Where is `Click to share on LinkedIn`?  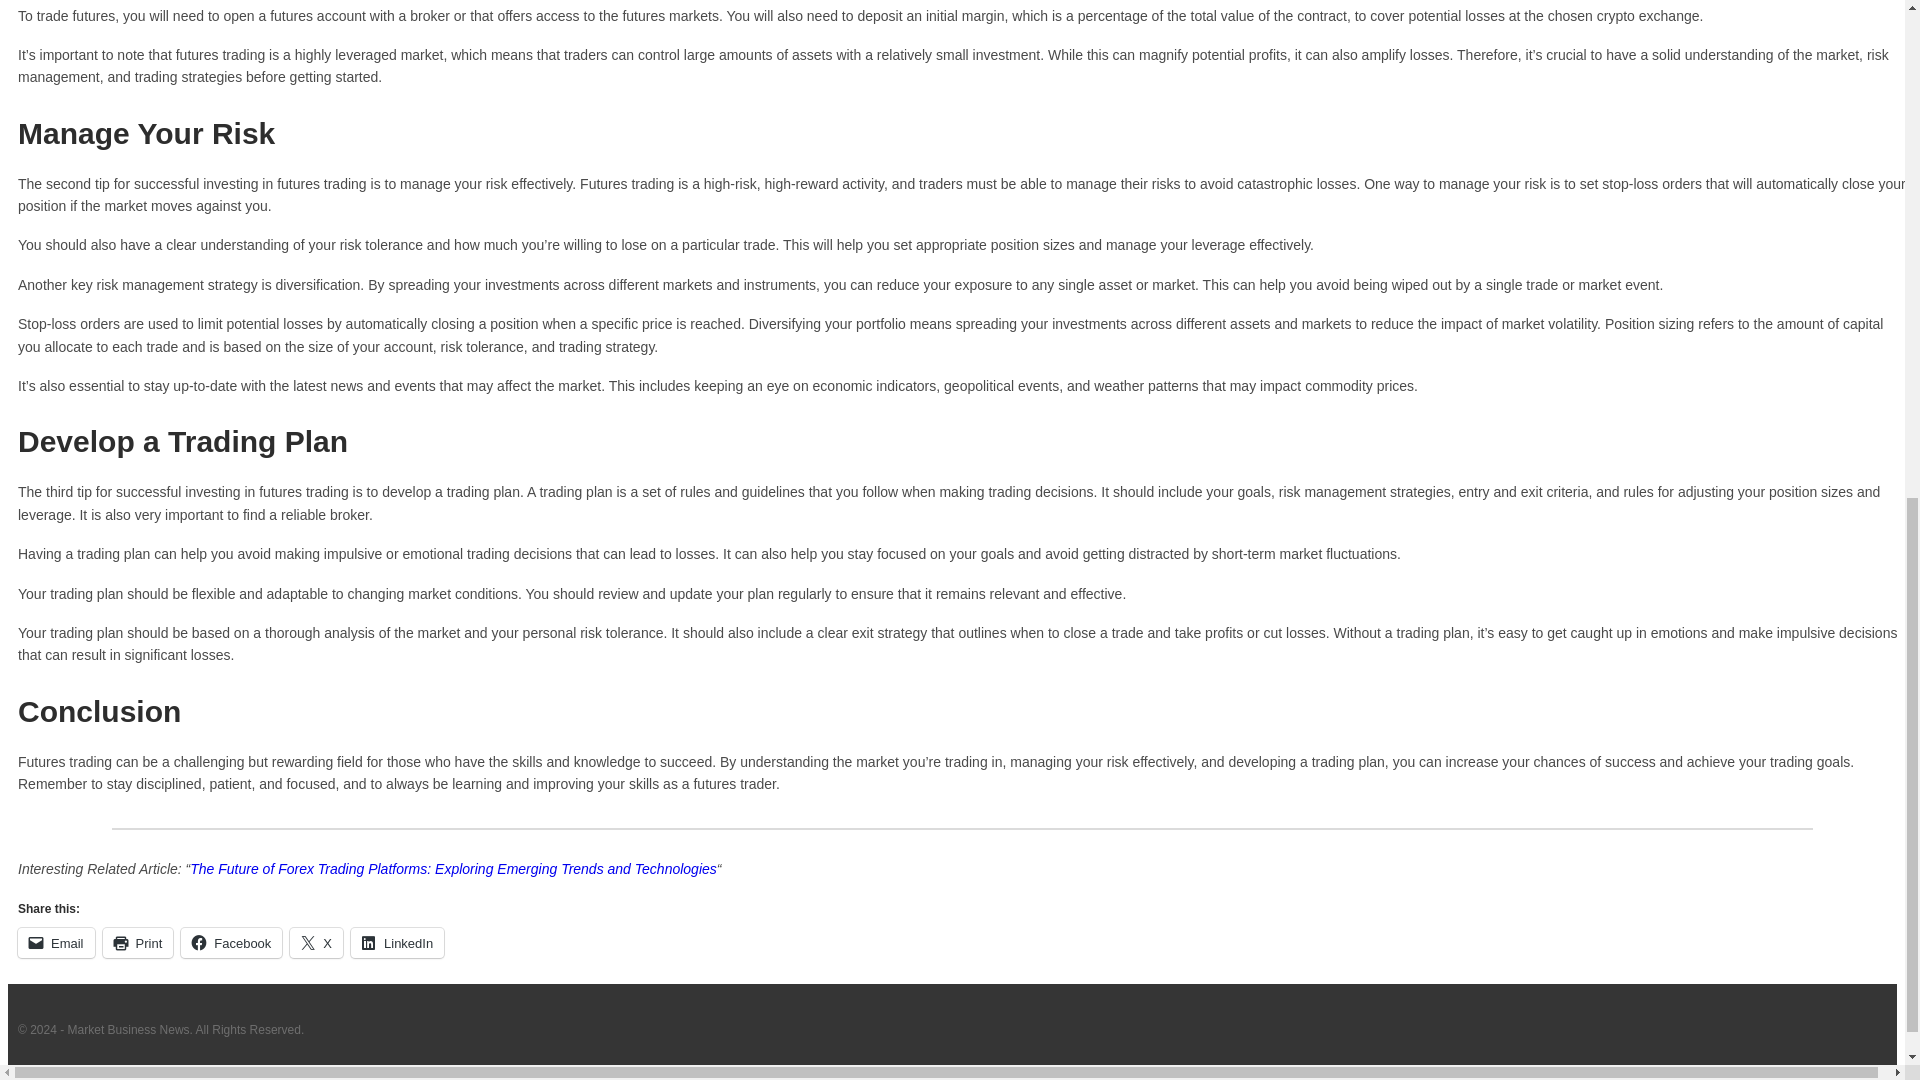
Click to share on LinkedIn is located at coordinates (397, 942).